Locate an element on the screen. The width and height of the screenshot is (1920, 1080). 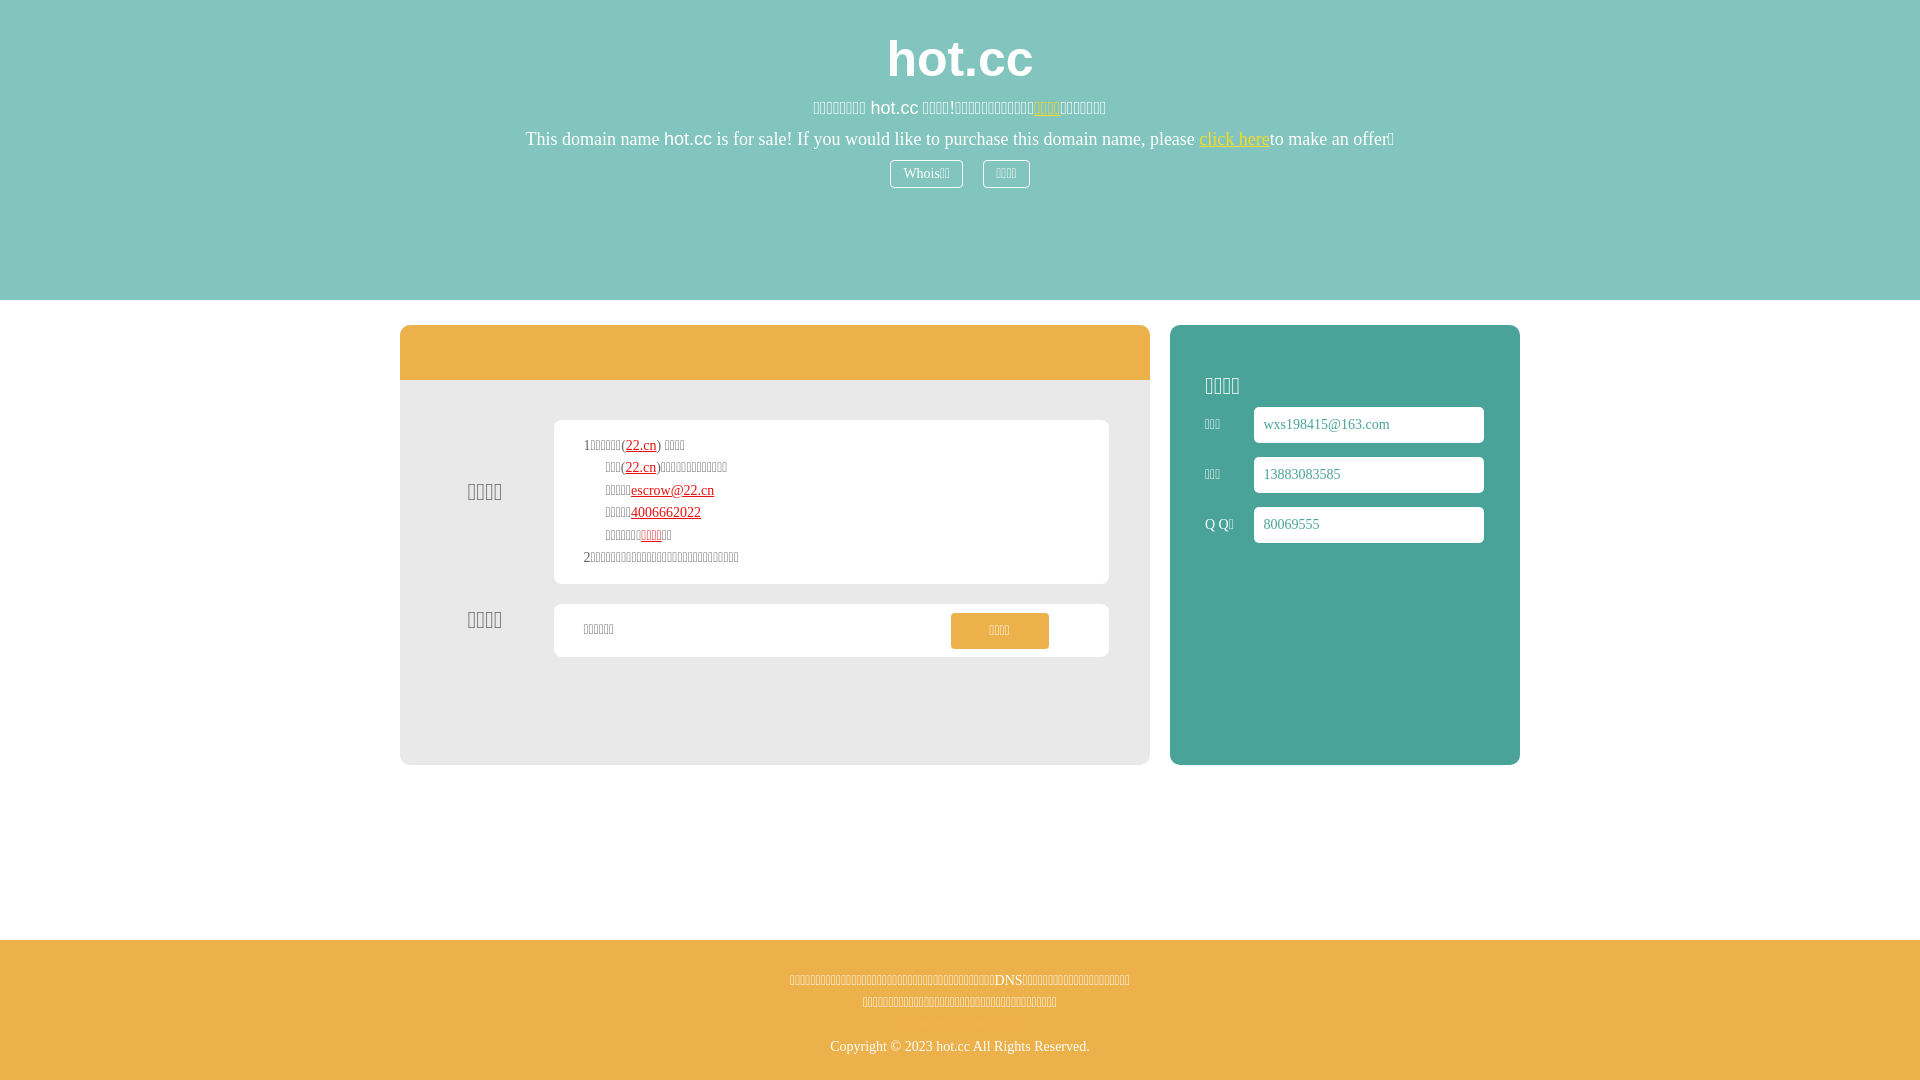
22.cn is located at coordinates (642, 446).